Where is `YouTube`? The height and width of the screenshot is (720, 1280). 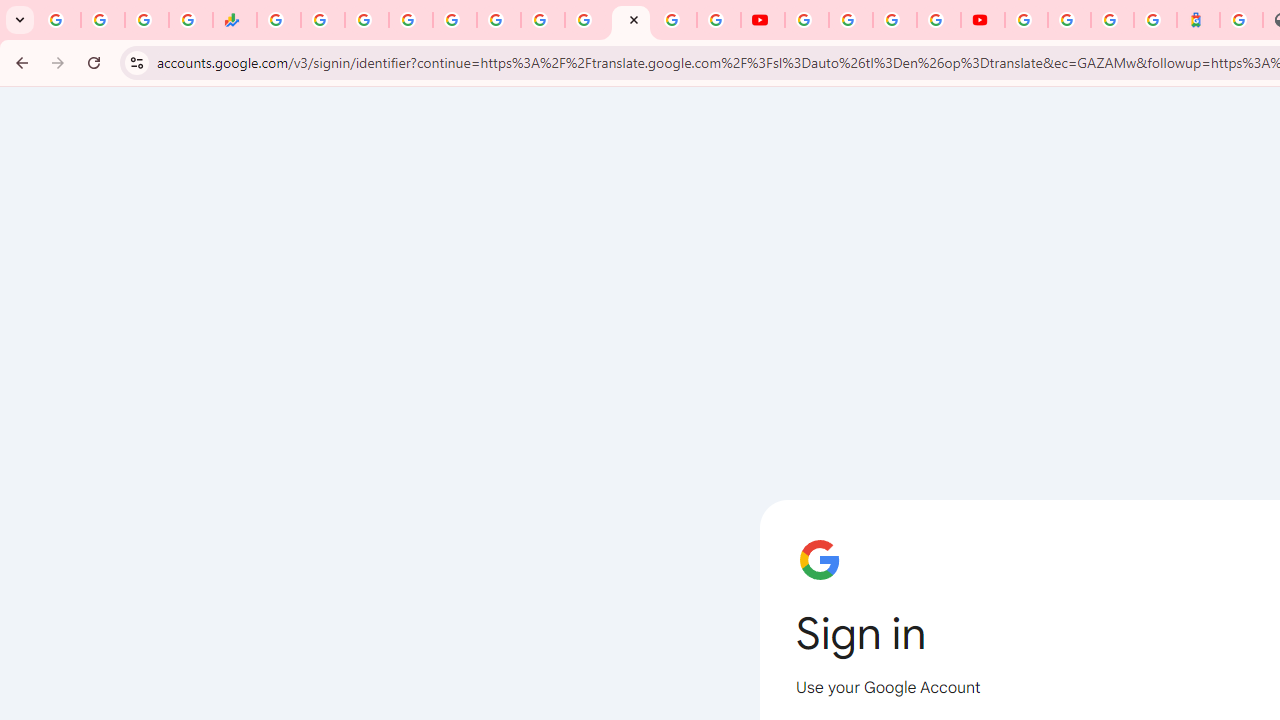
YouTube is located at coordinates (806, 20).